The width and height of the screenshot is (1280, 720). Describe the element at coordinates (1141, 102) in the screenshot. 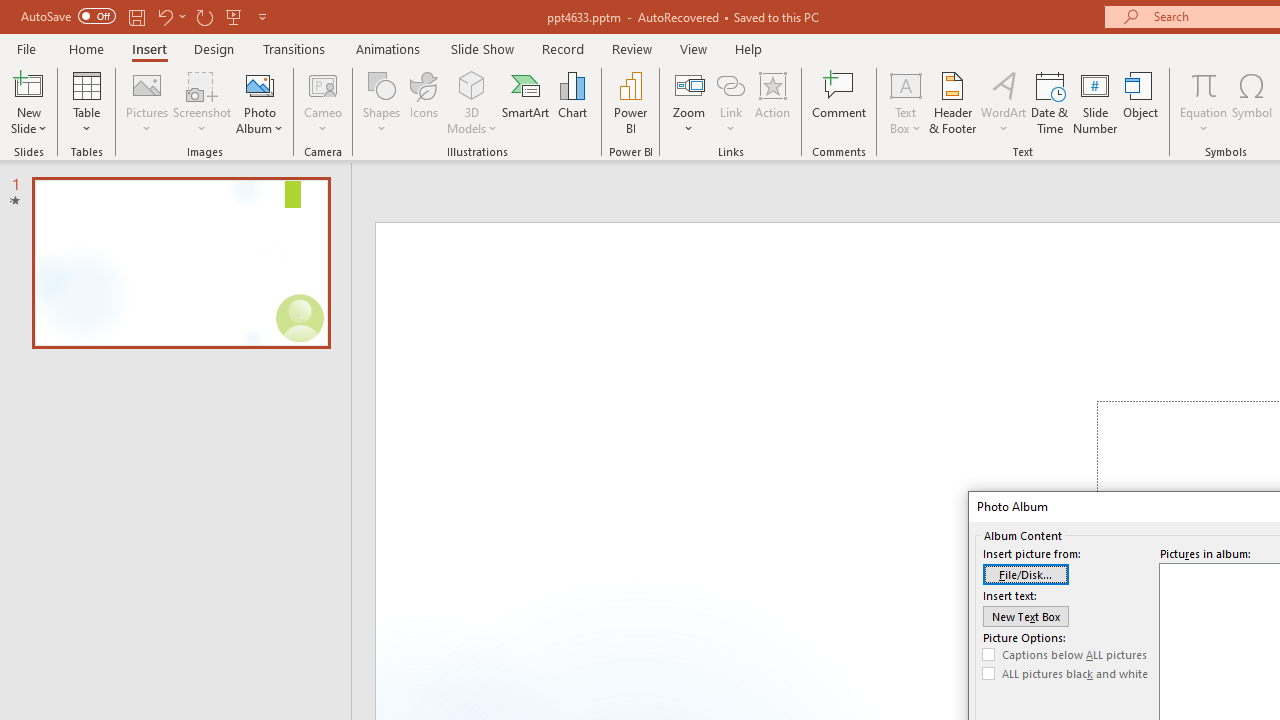

I see `Object...` at that location.